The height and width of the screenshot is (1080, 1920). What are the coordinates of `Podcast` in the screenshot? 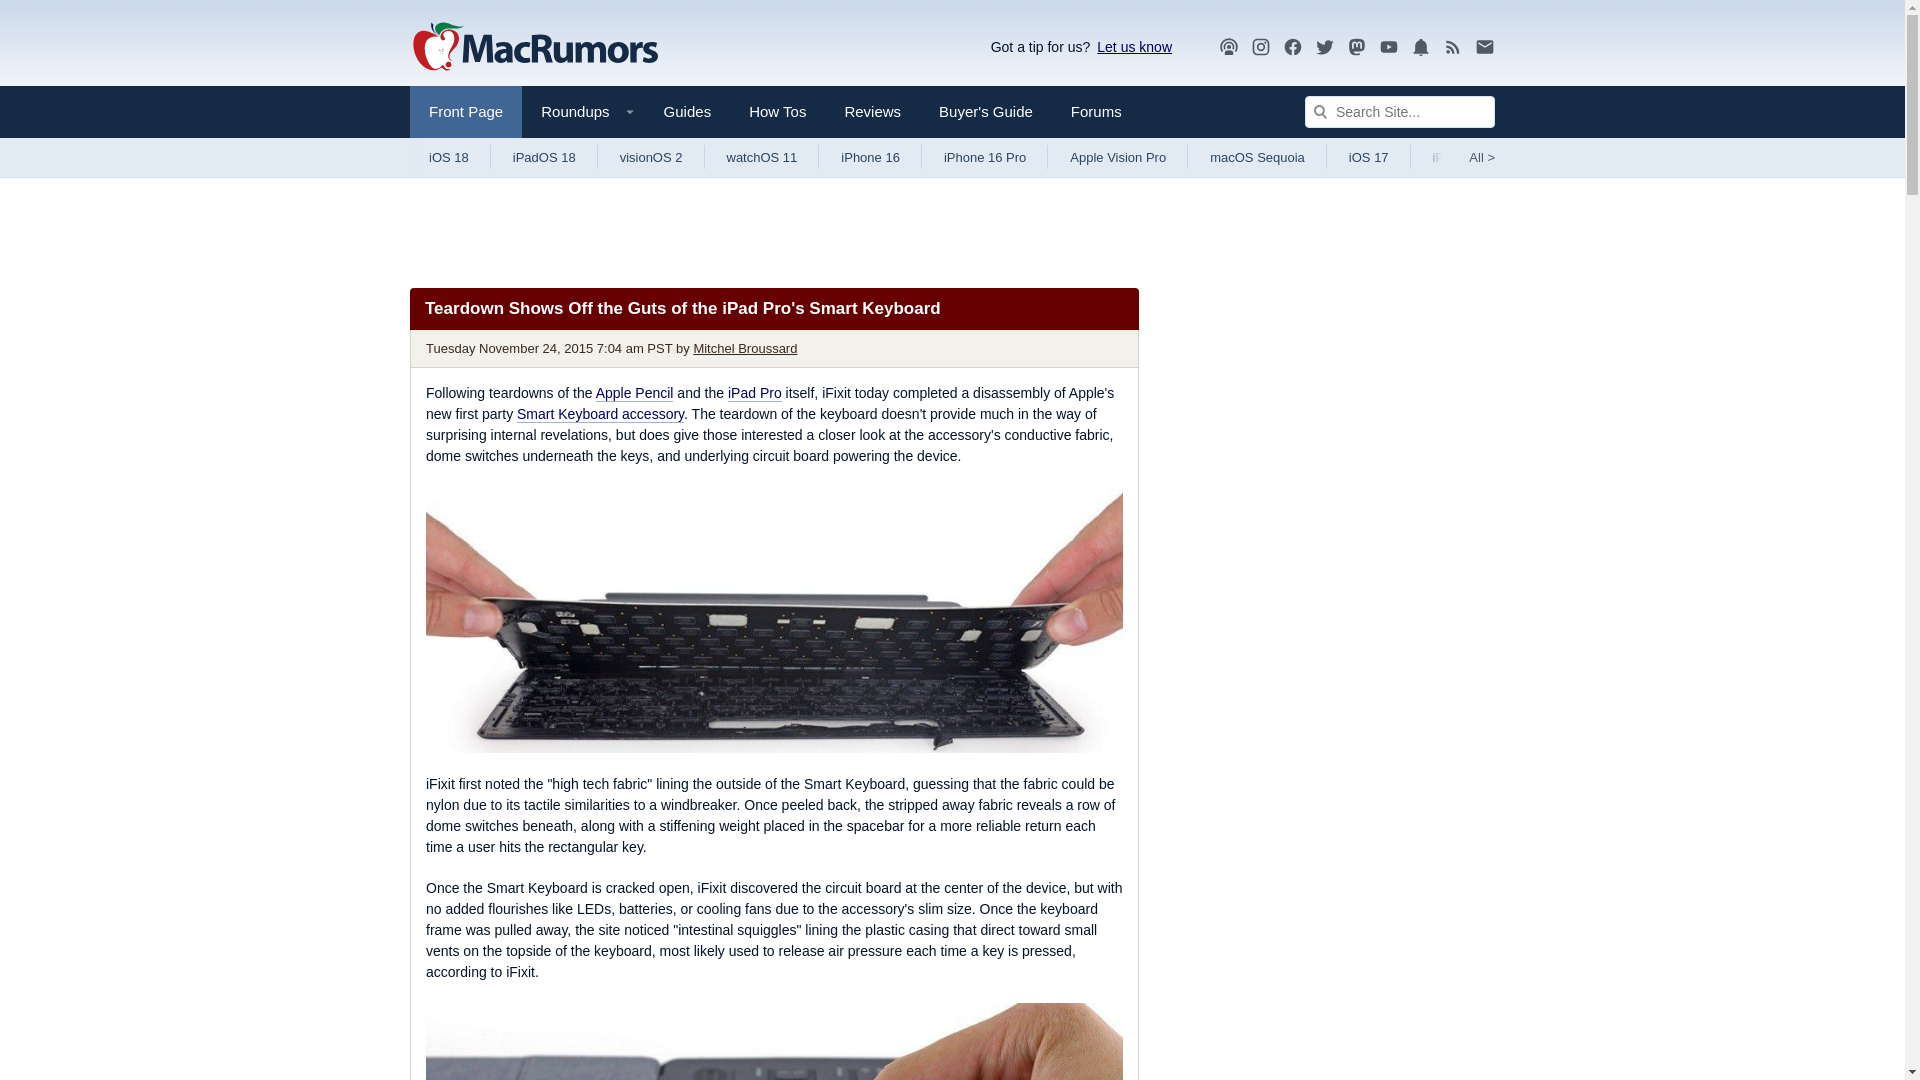 It's located at (1228, 46).